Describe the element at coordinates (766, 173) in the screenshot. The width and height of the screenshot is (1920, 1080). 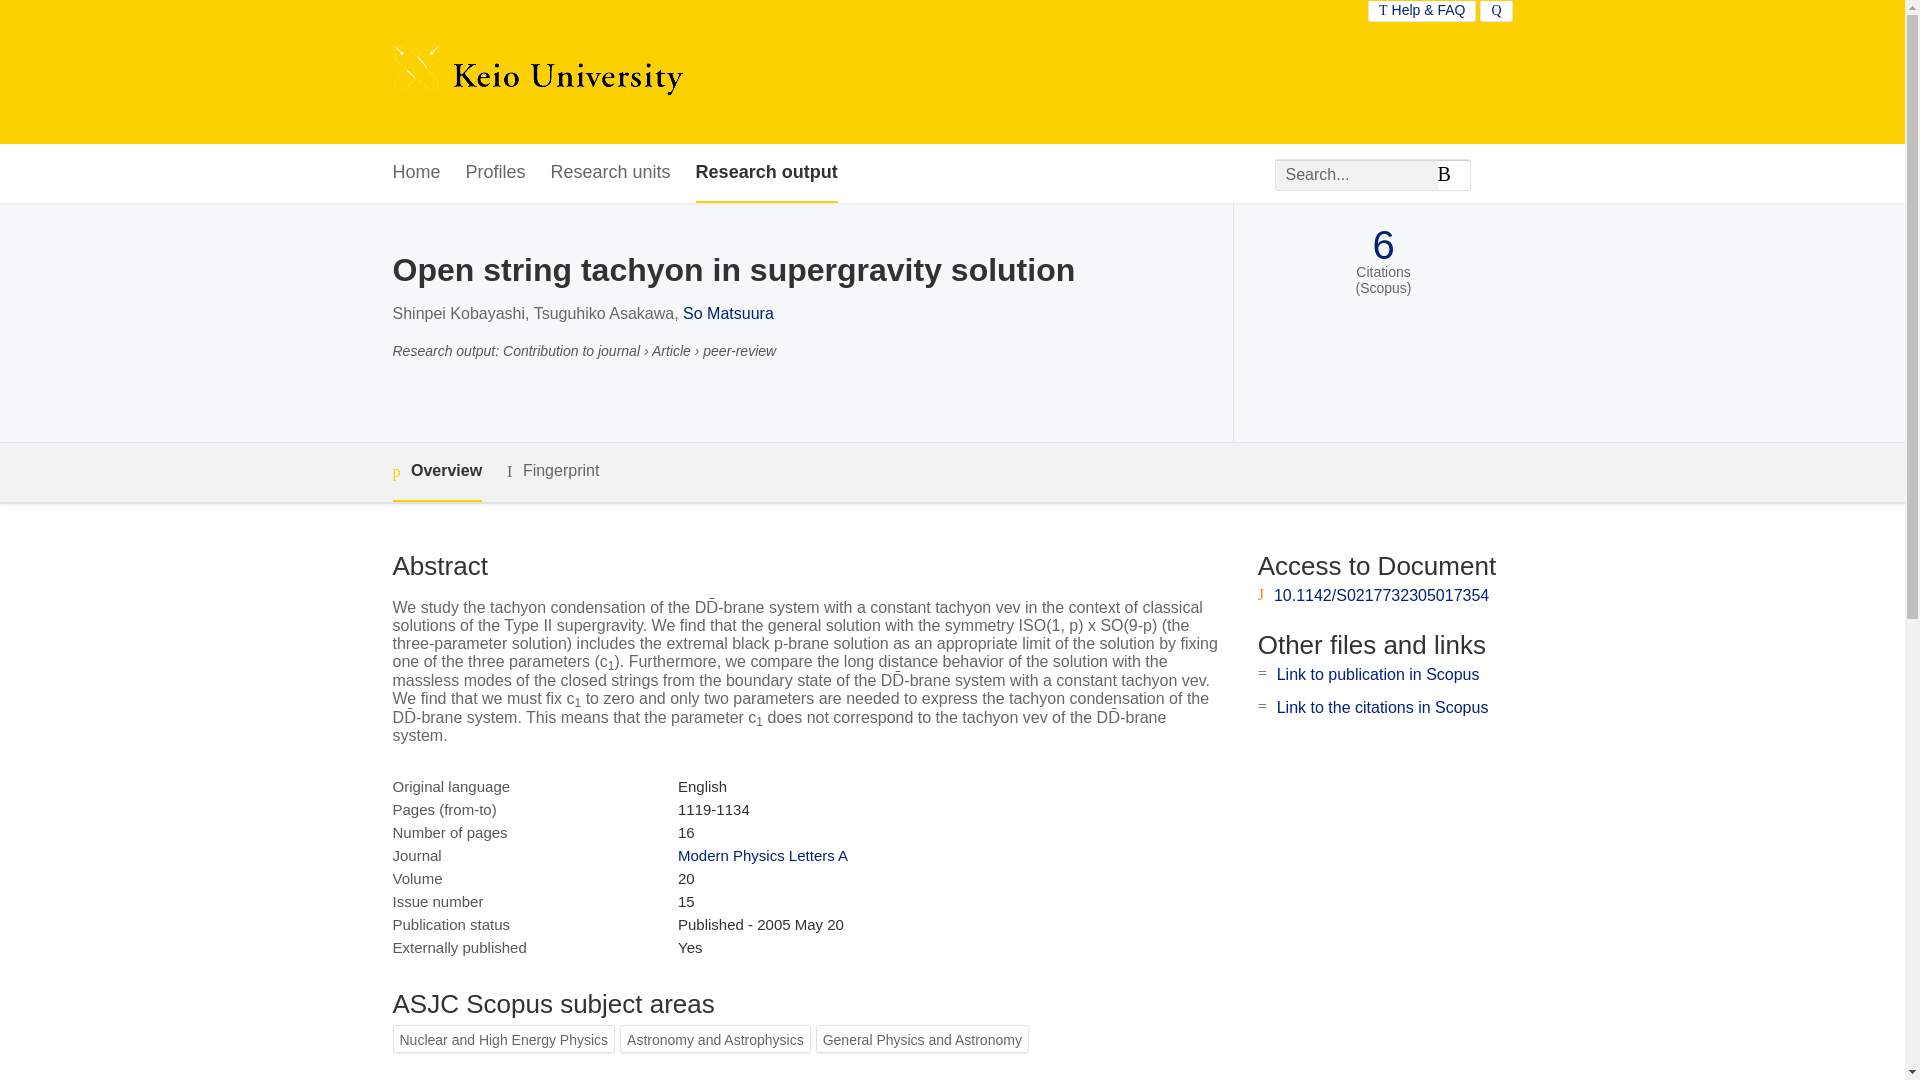
I see `Research output` at that location.